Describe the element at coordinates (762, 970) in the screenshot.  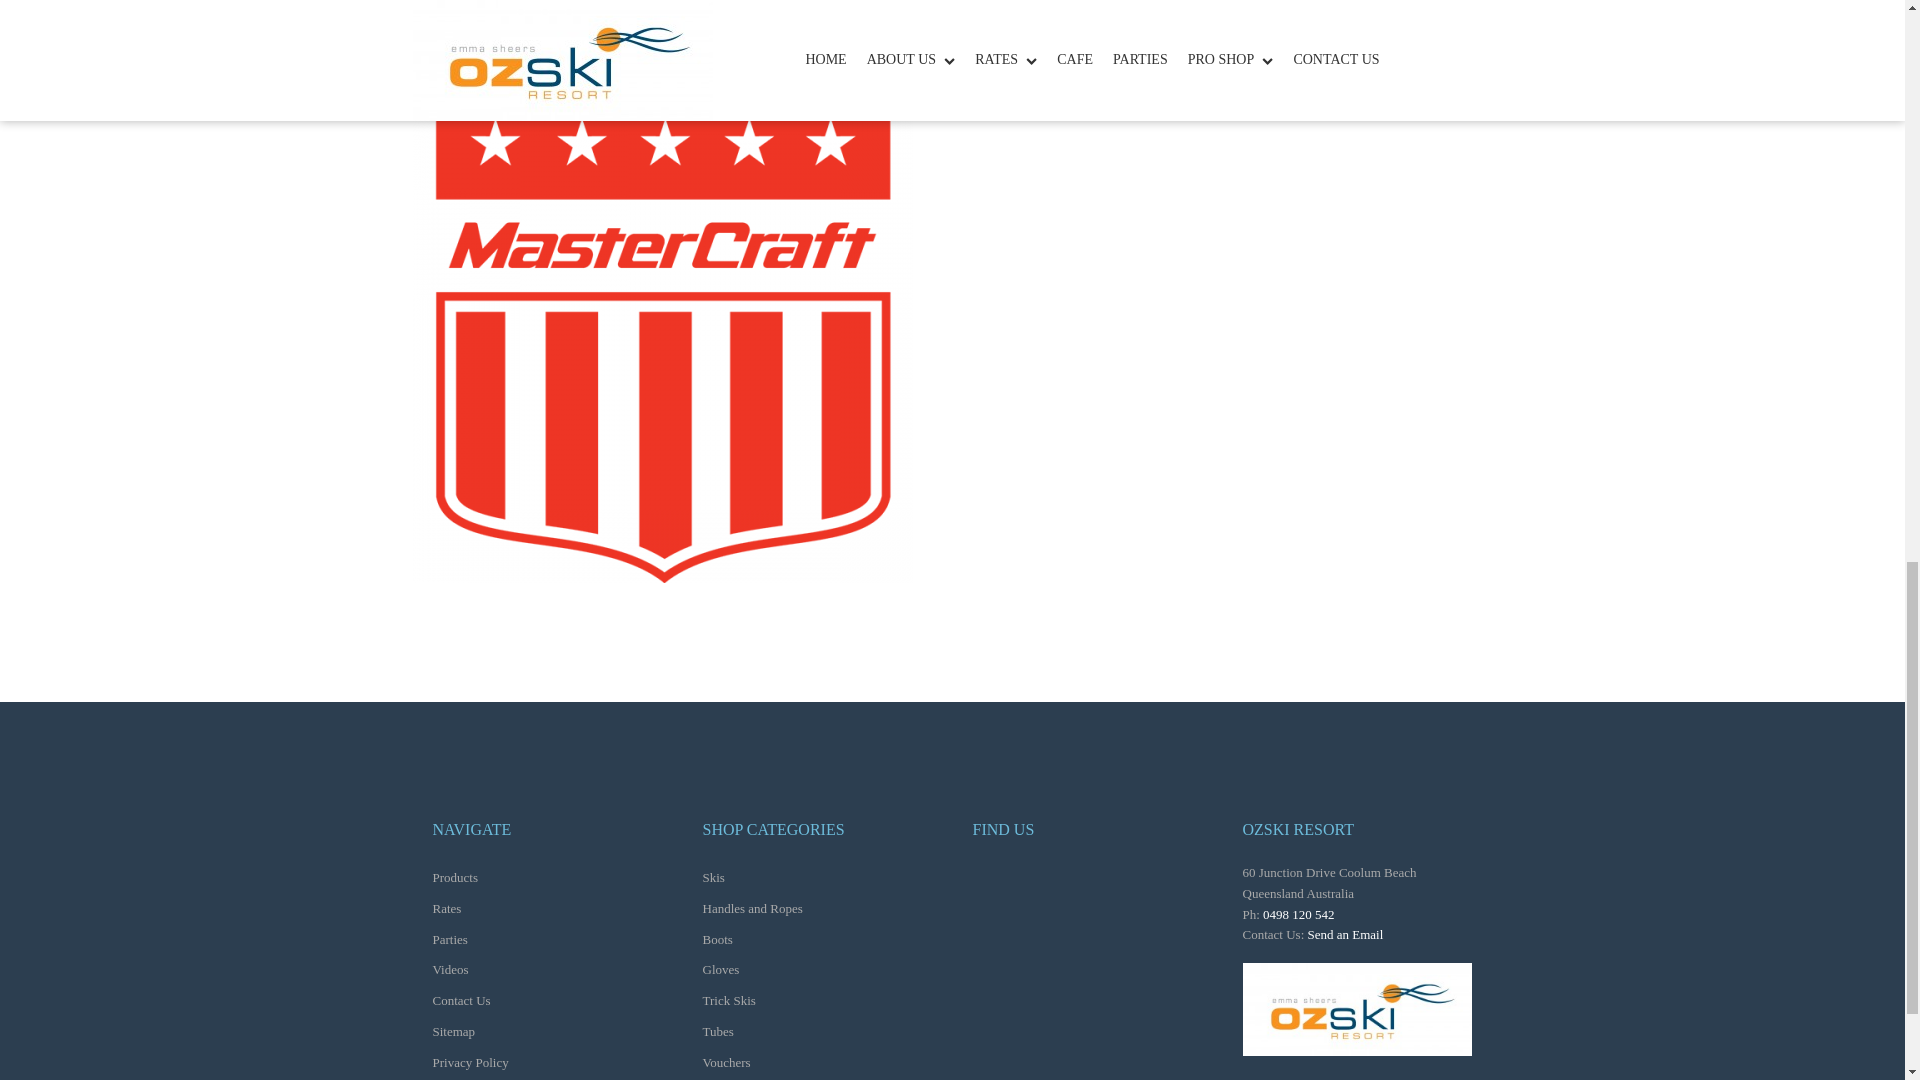
I see `Gloves` at that location.